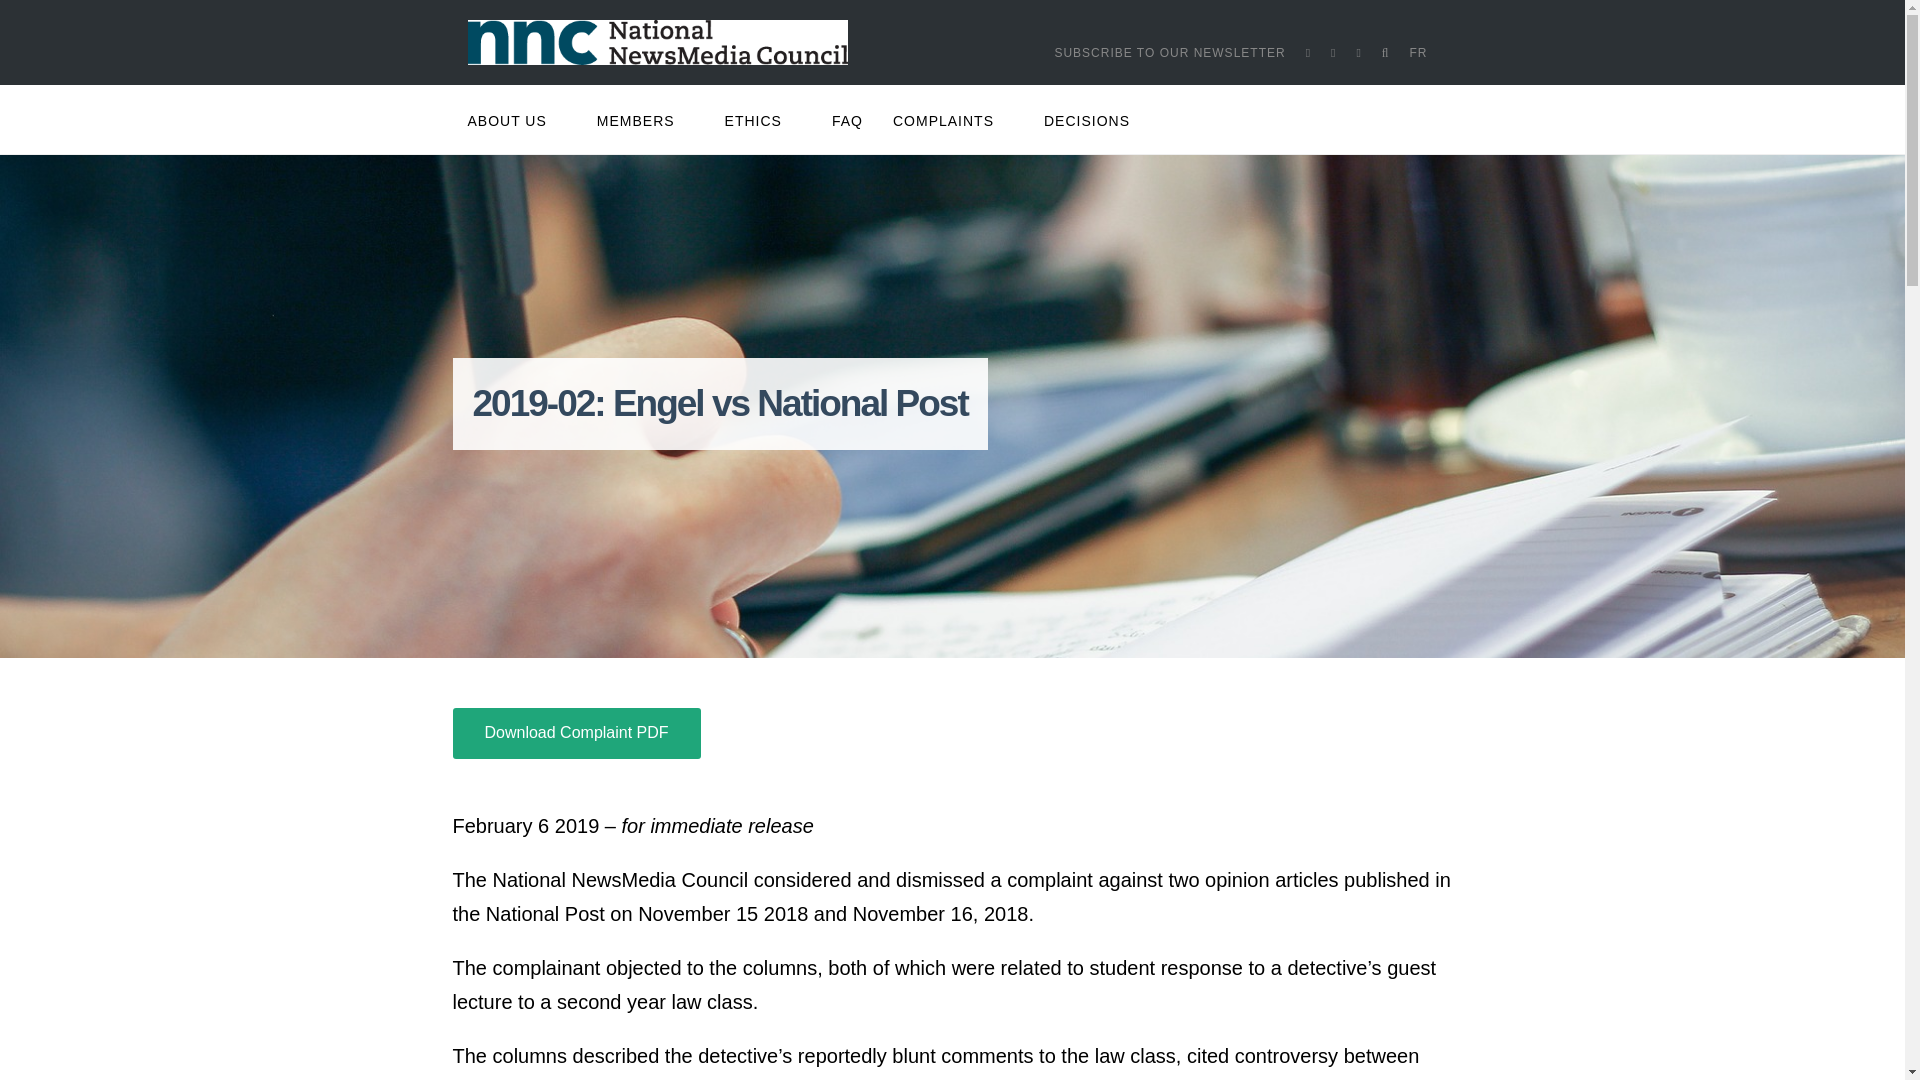 The image size is (1920, 1080). Describe the element at coordinates (519, 391) in the screenshot. I see `LINKS` at that location.